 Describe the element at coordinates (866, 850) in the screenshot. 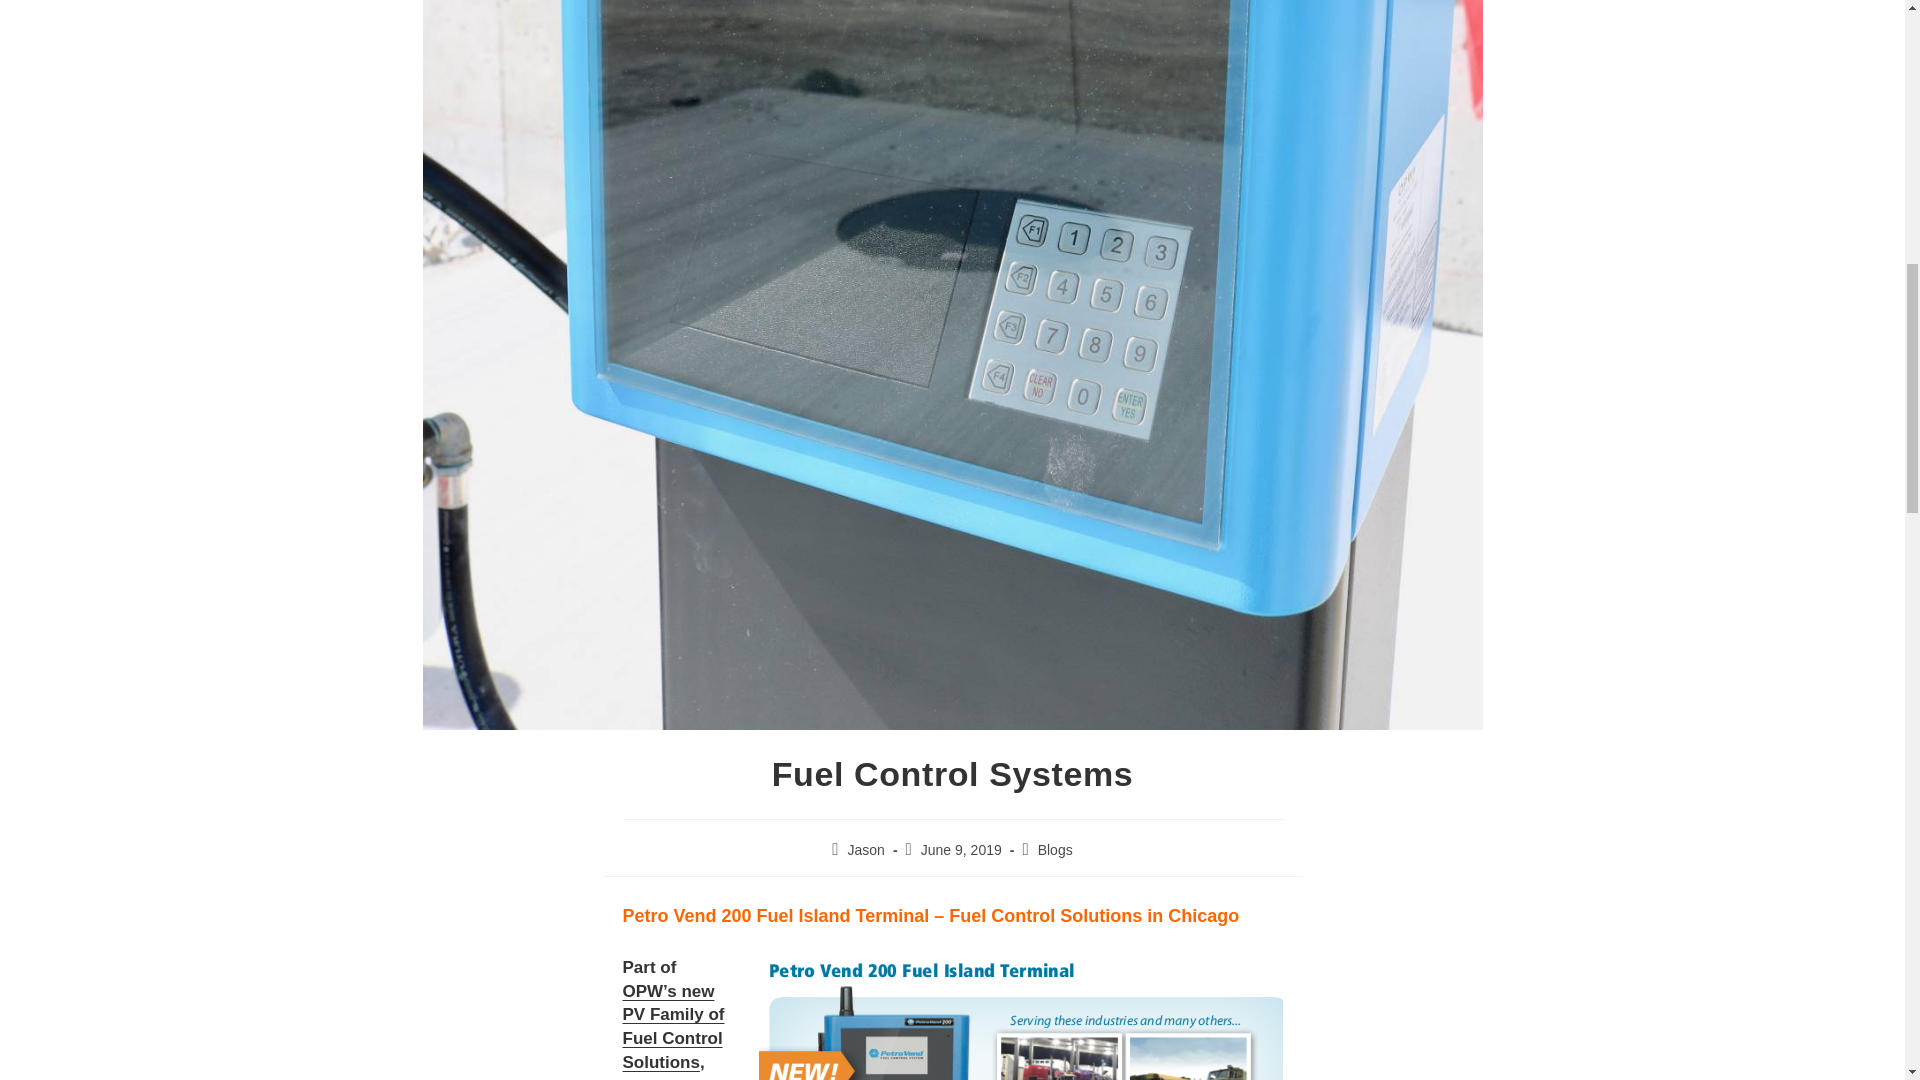

I see `Jason` at that location.